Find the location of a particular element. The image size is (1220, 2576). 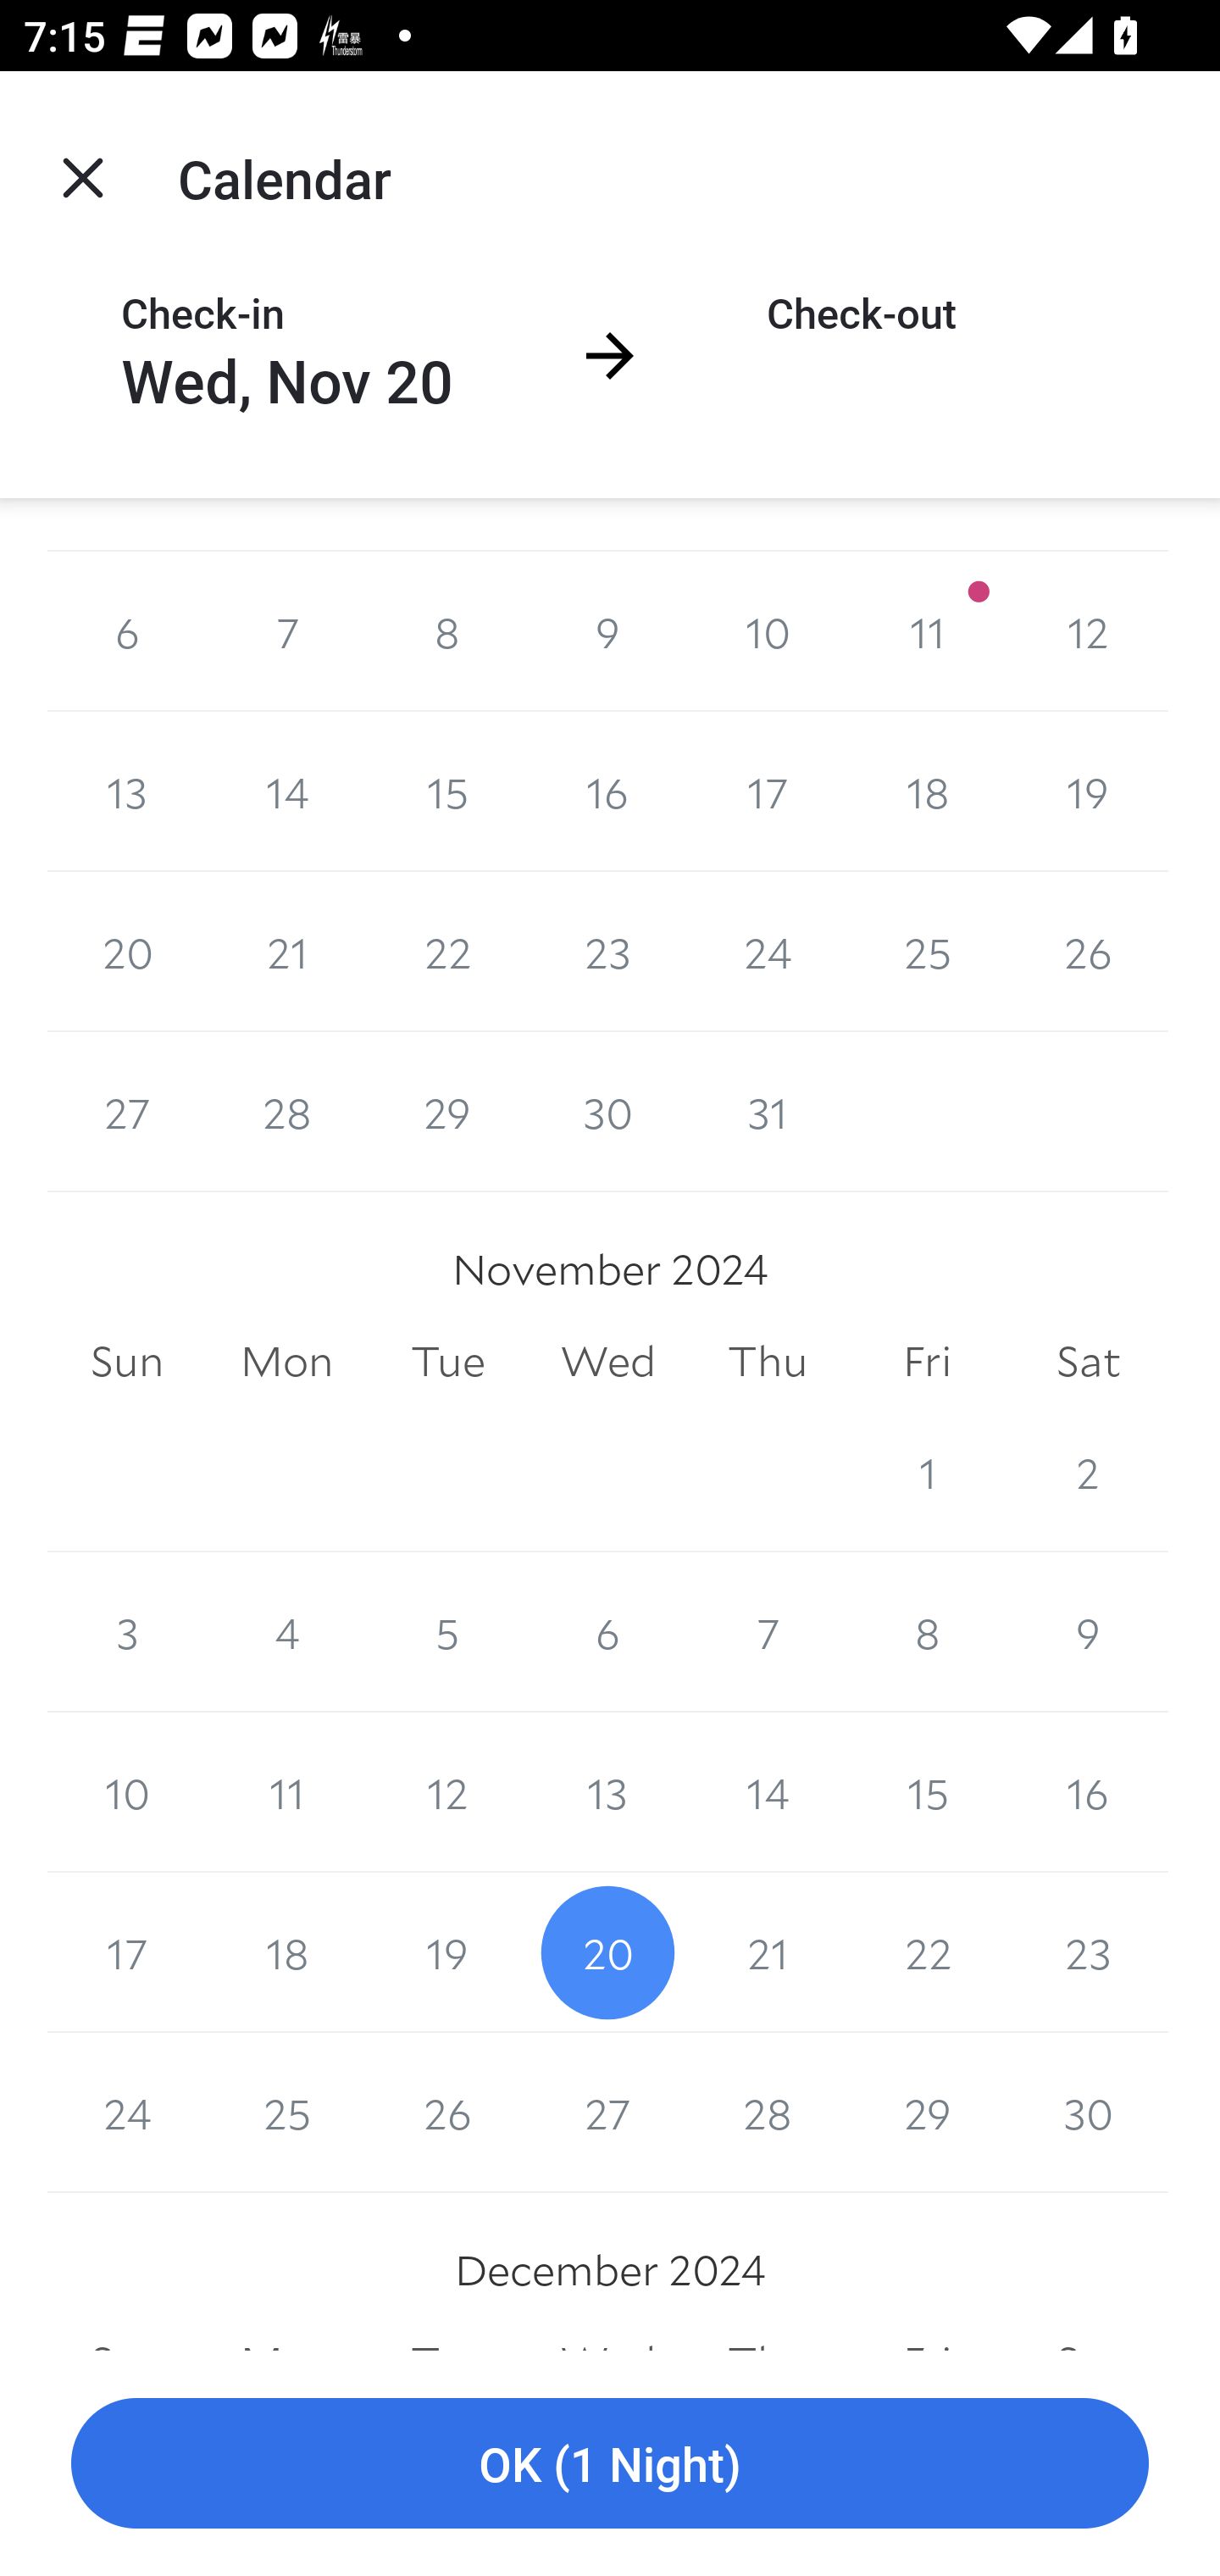

26 26 October 2024 is located at coordinates (1088, 952).